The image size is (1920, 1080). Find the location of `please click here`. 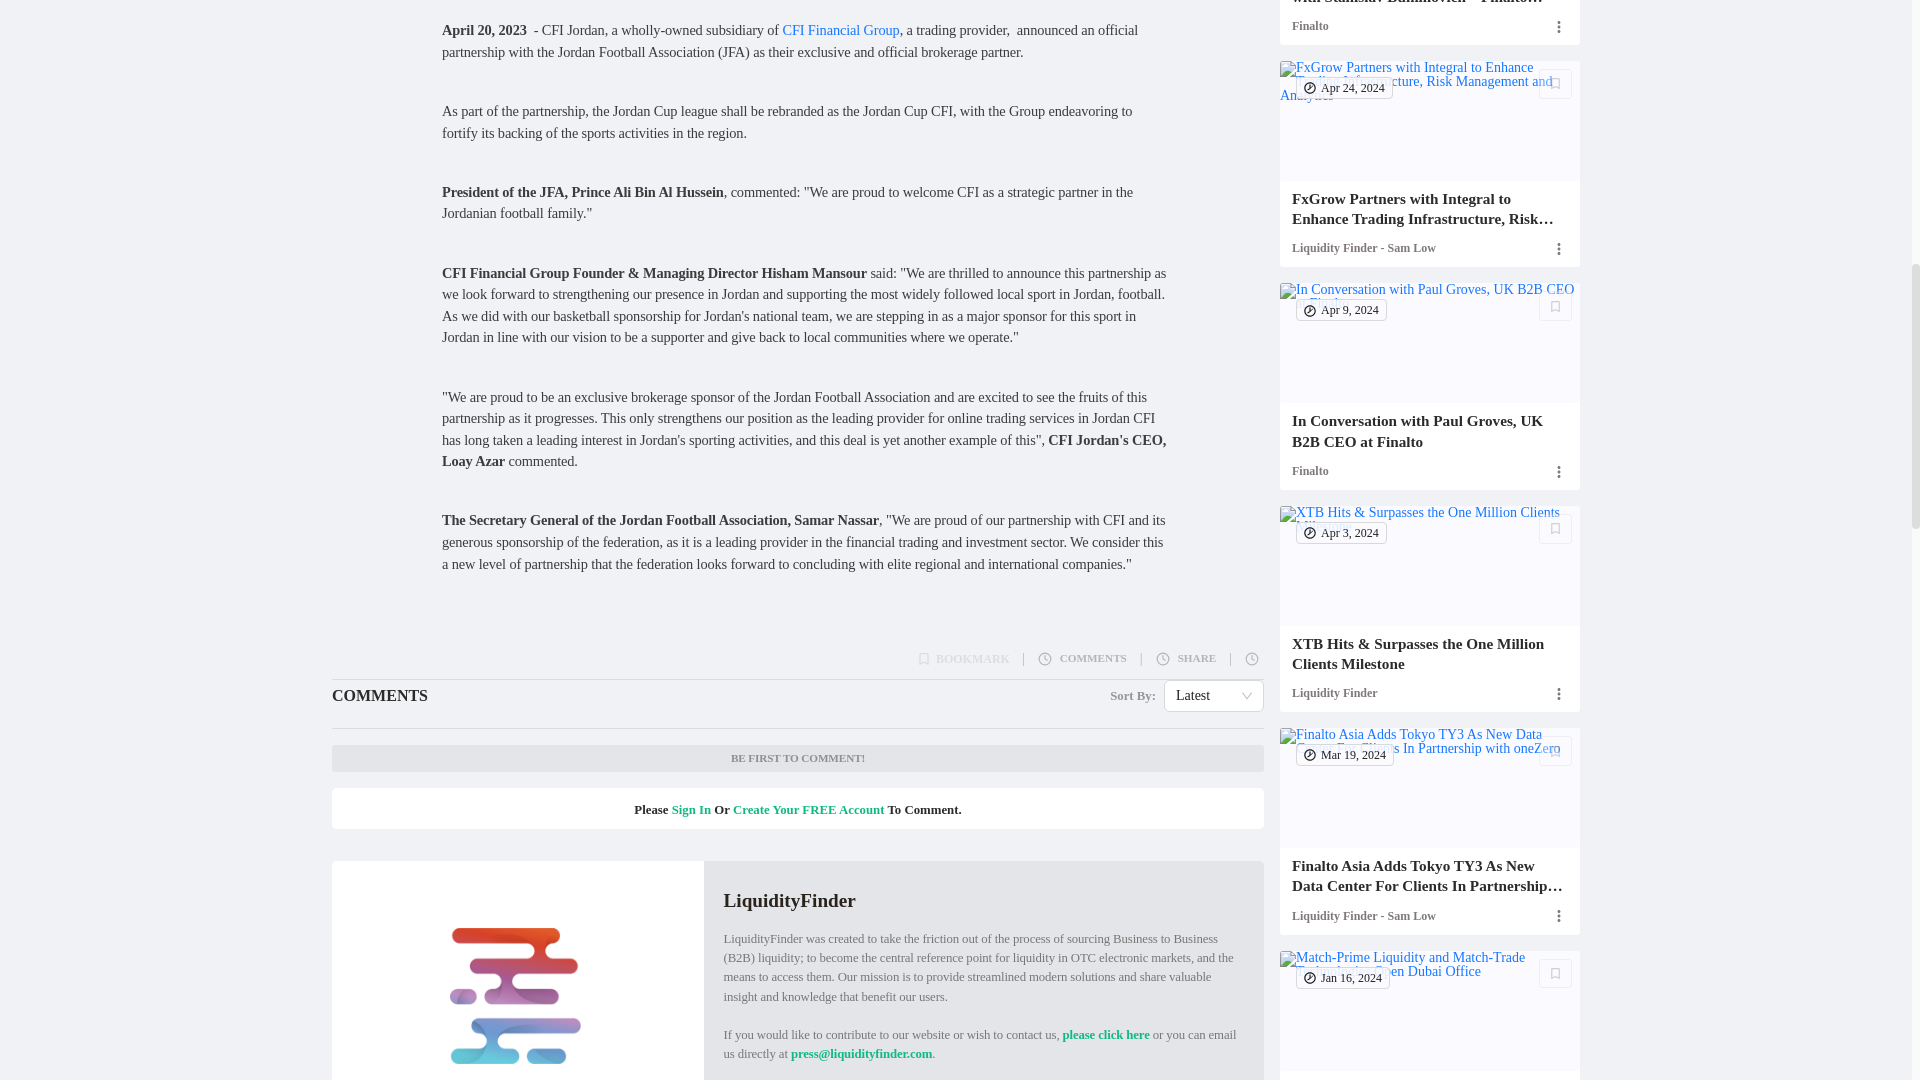

please click here is located at coordinates (1106, 1035).